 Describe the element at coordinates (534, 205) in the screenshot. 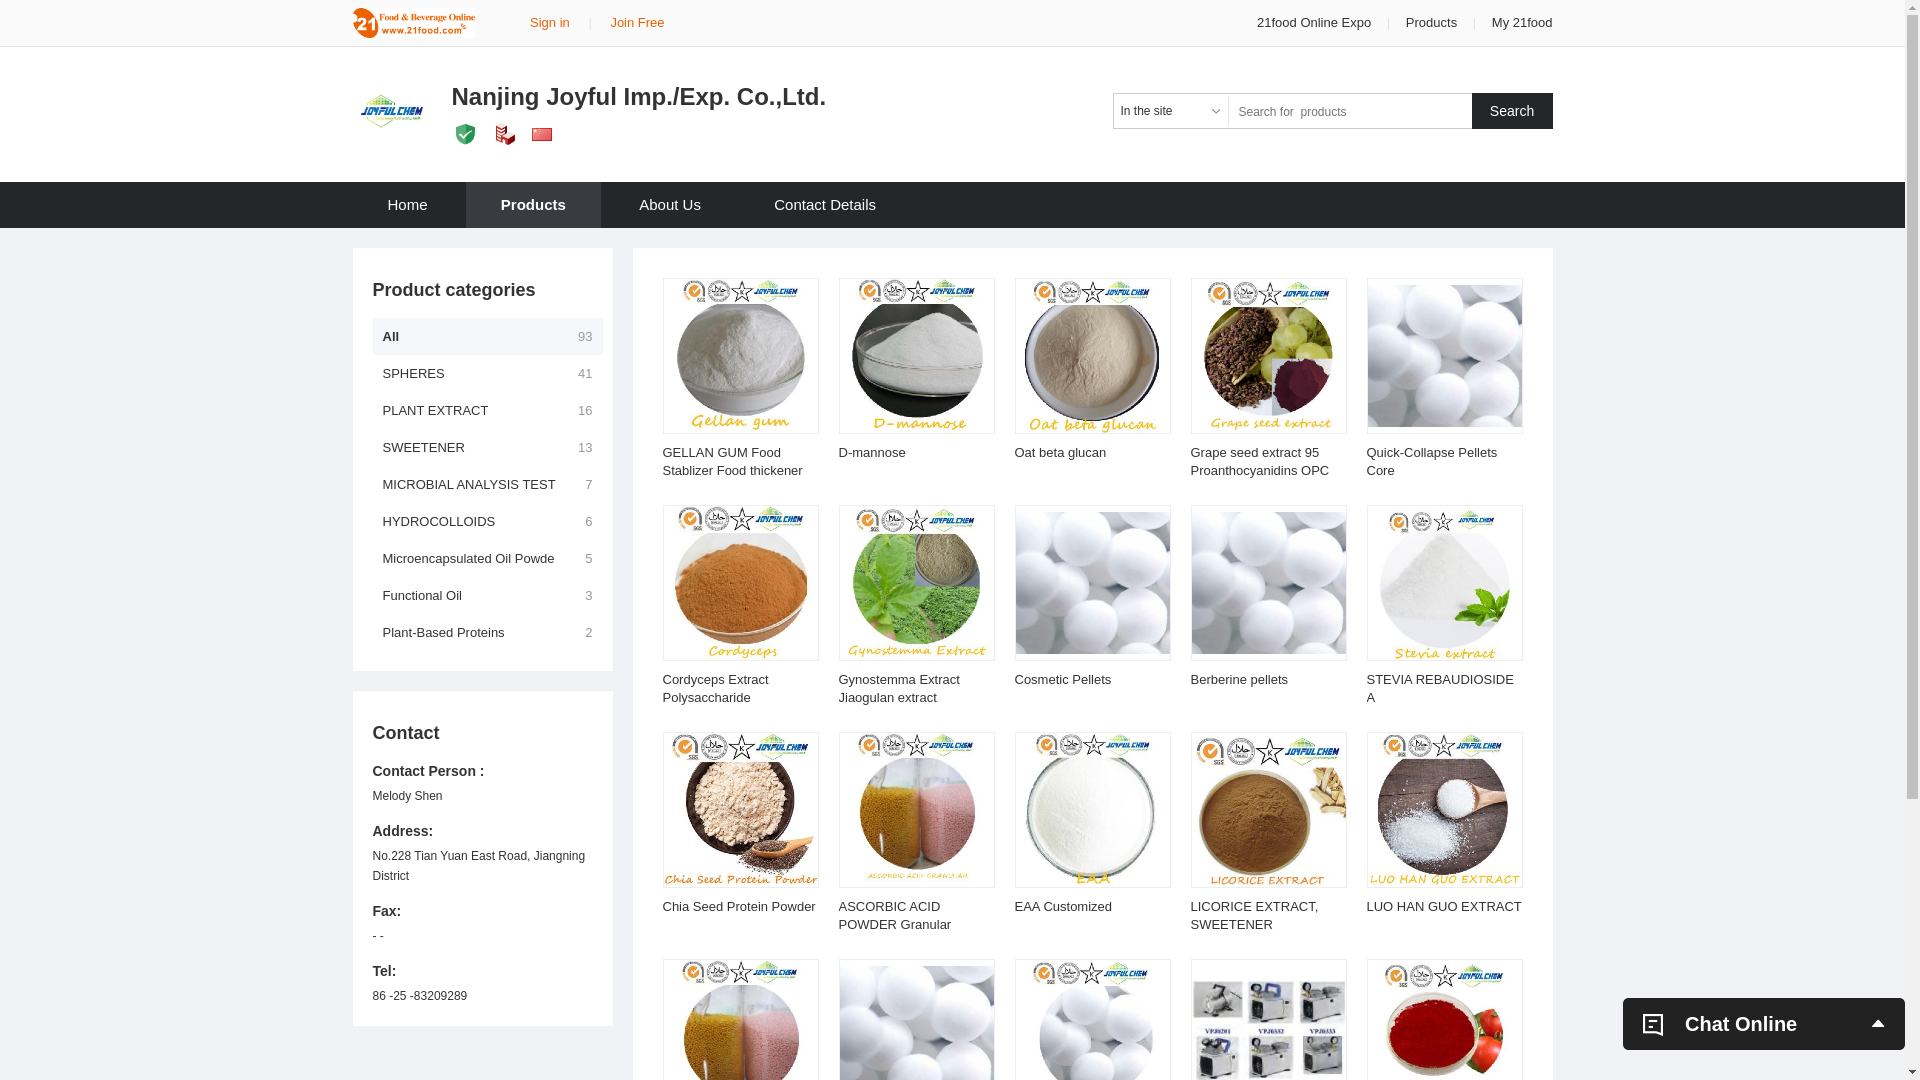

I see `Products` at that location.